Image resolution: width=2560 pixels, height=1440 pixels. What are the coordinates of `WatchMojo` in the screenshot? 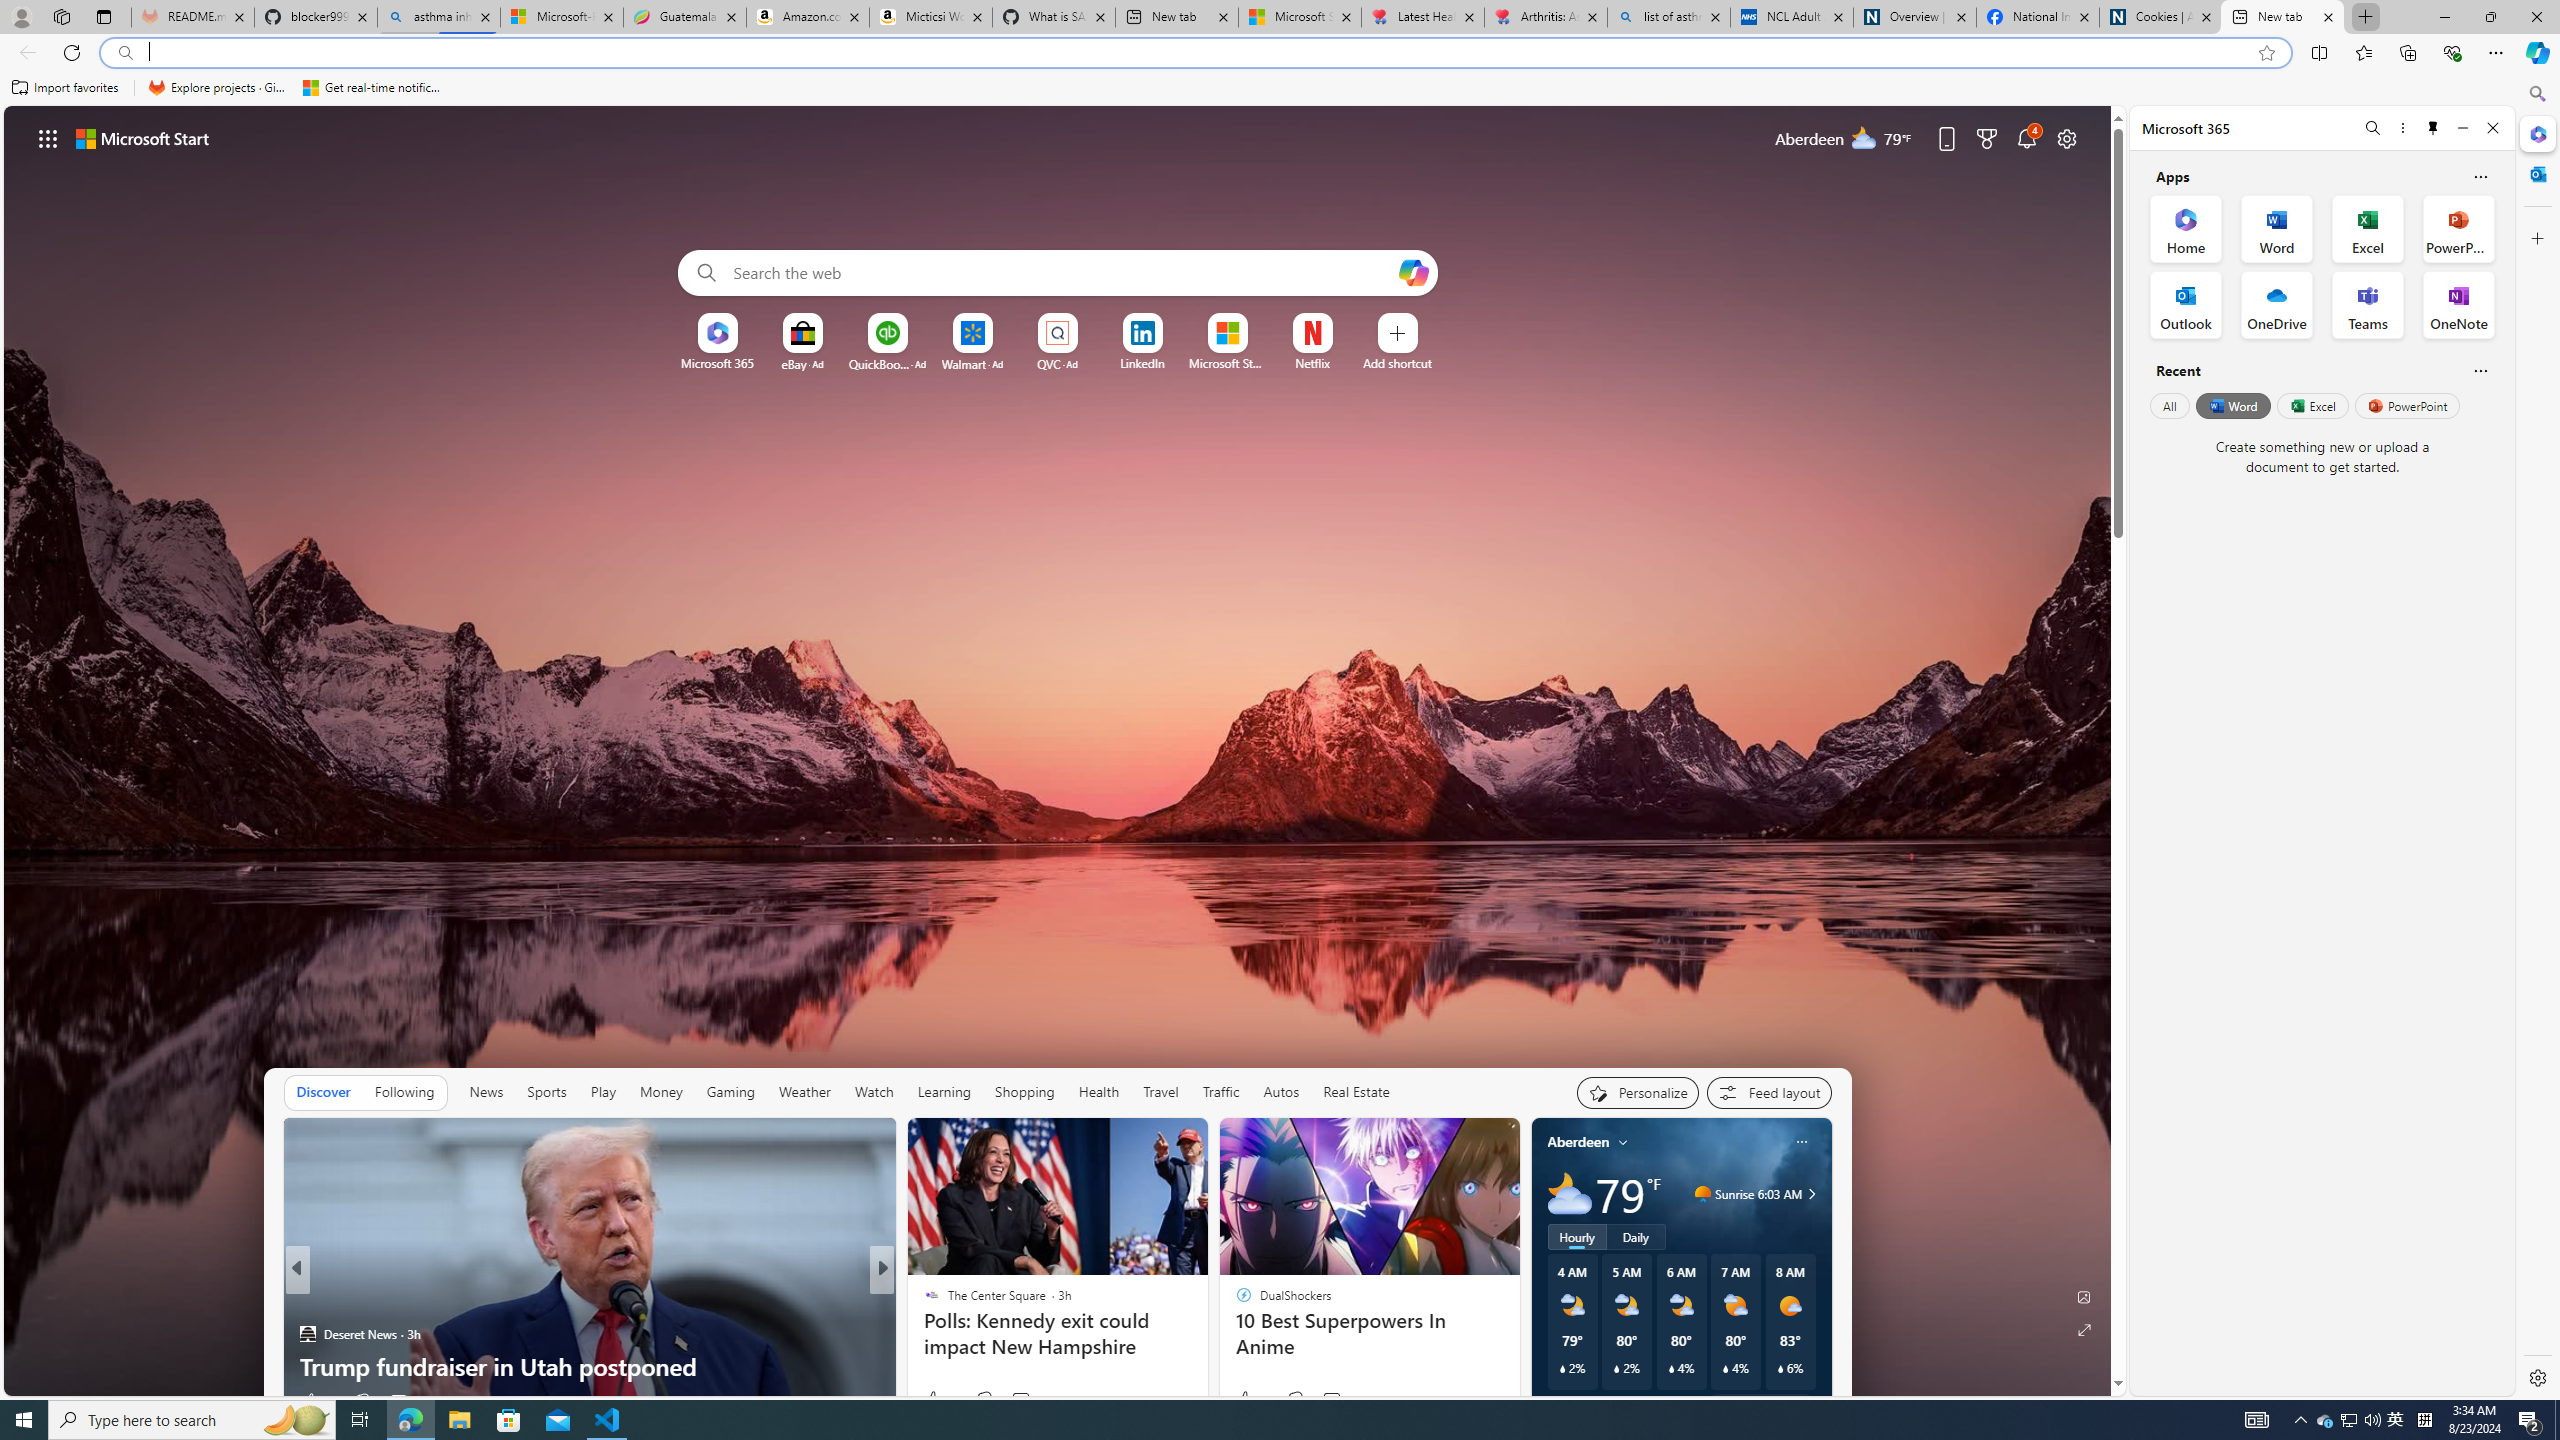 It's located at (922, 1334).